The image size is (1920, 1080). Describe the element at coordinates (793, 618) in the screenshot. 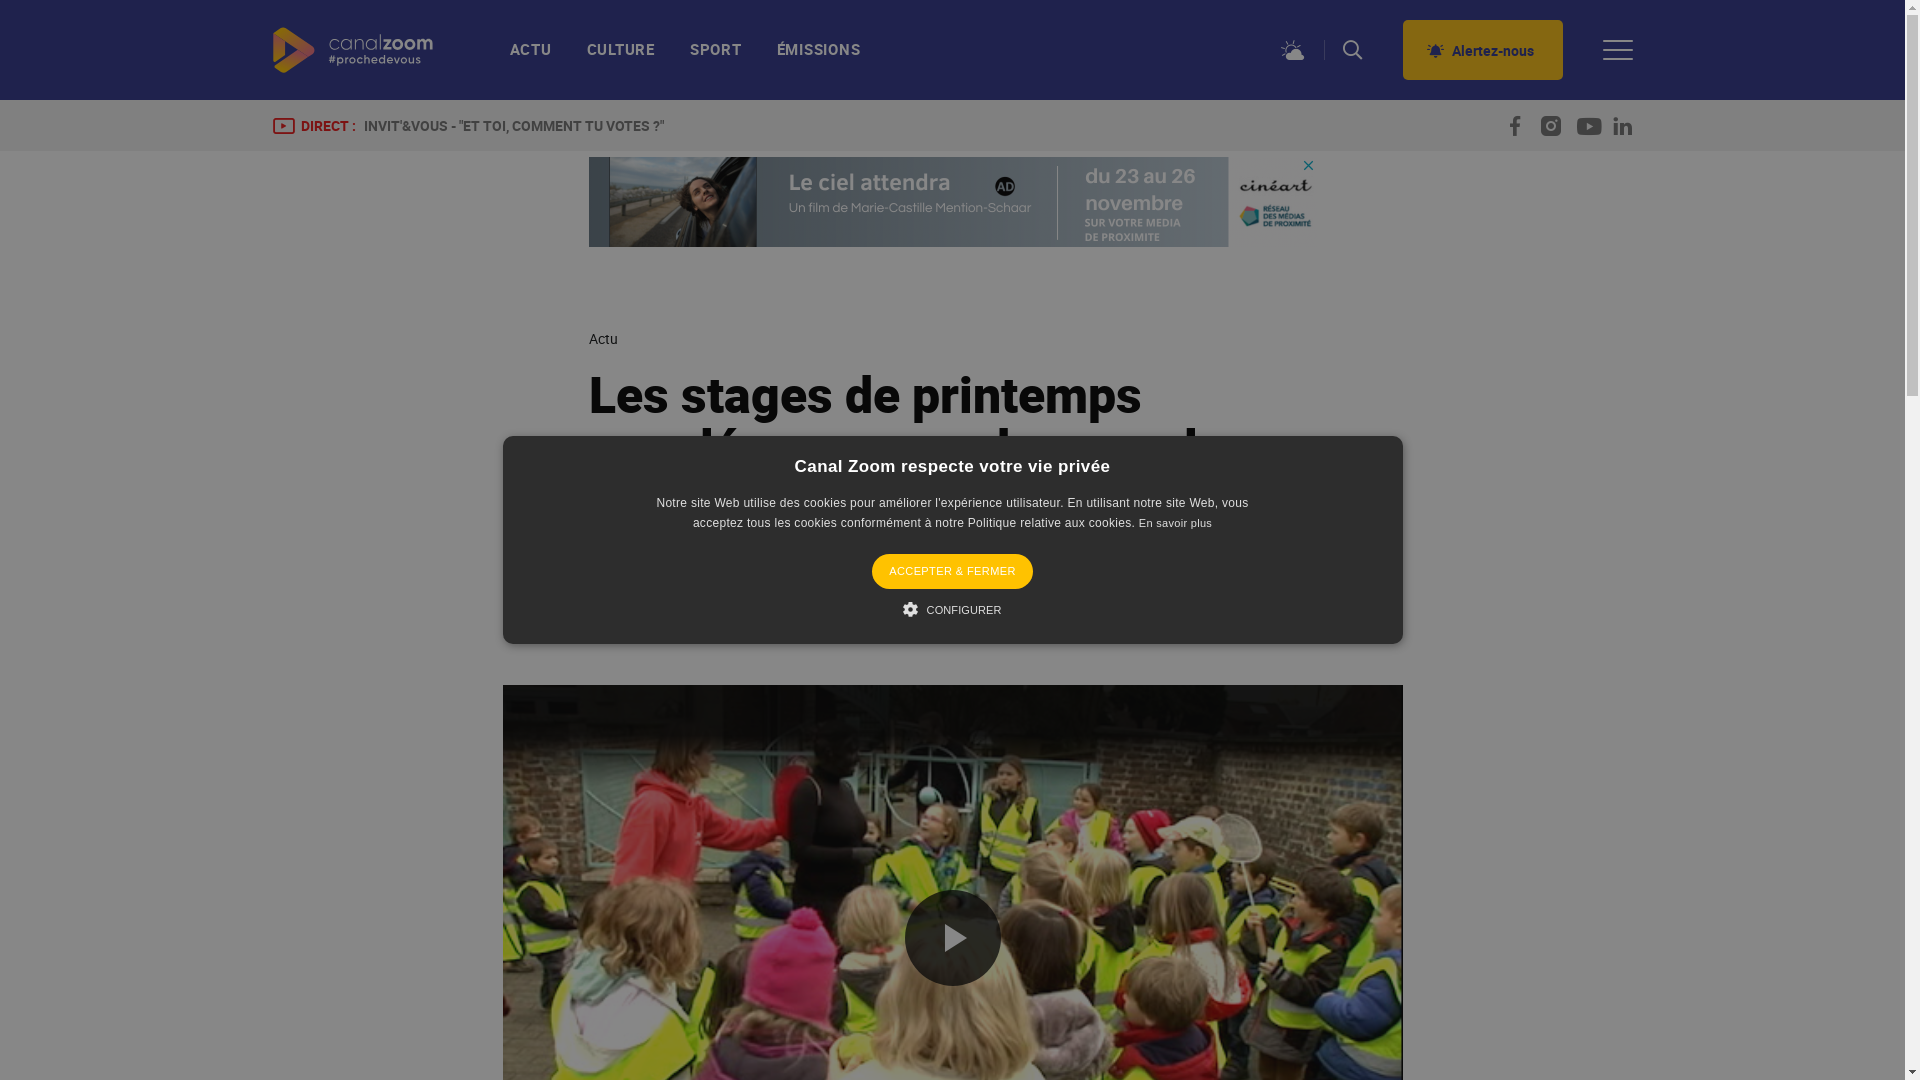

I see `Perwez` at that location.